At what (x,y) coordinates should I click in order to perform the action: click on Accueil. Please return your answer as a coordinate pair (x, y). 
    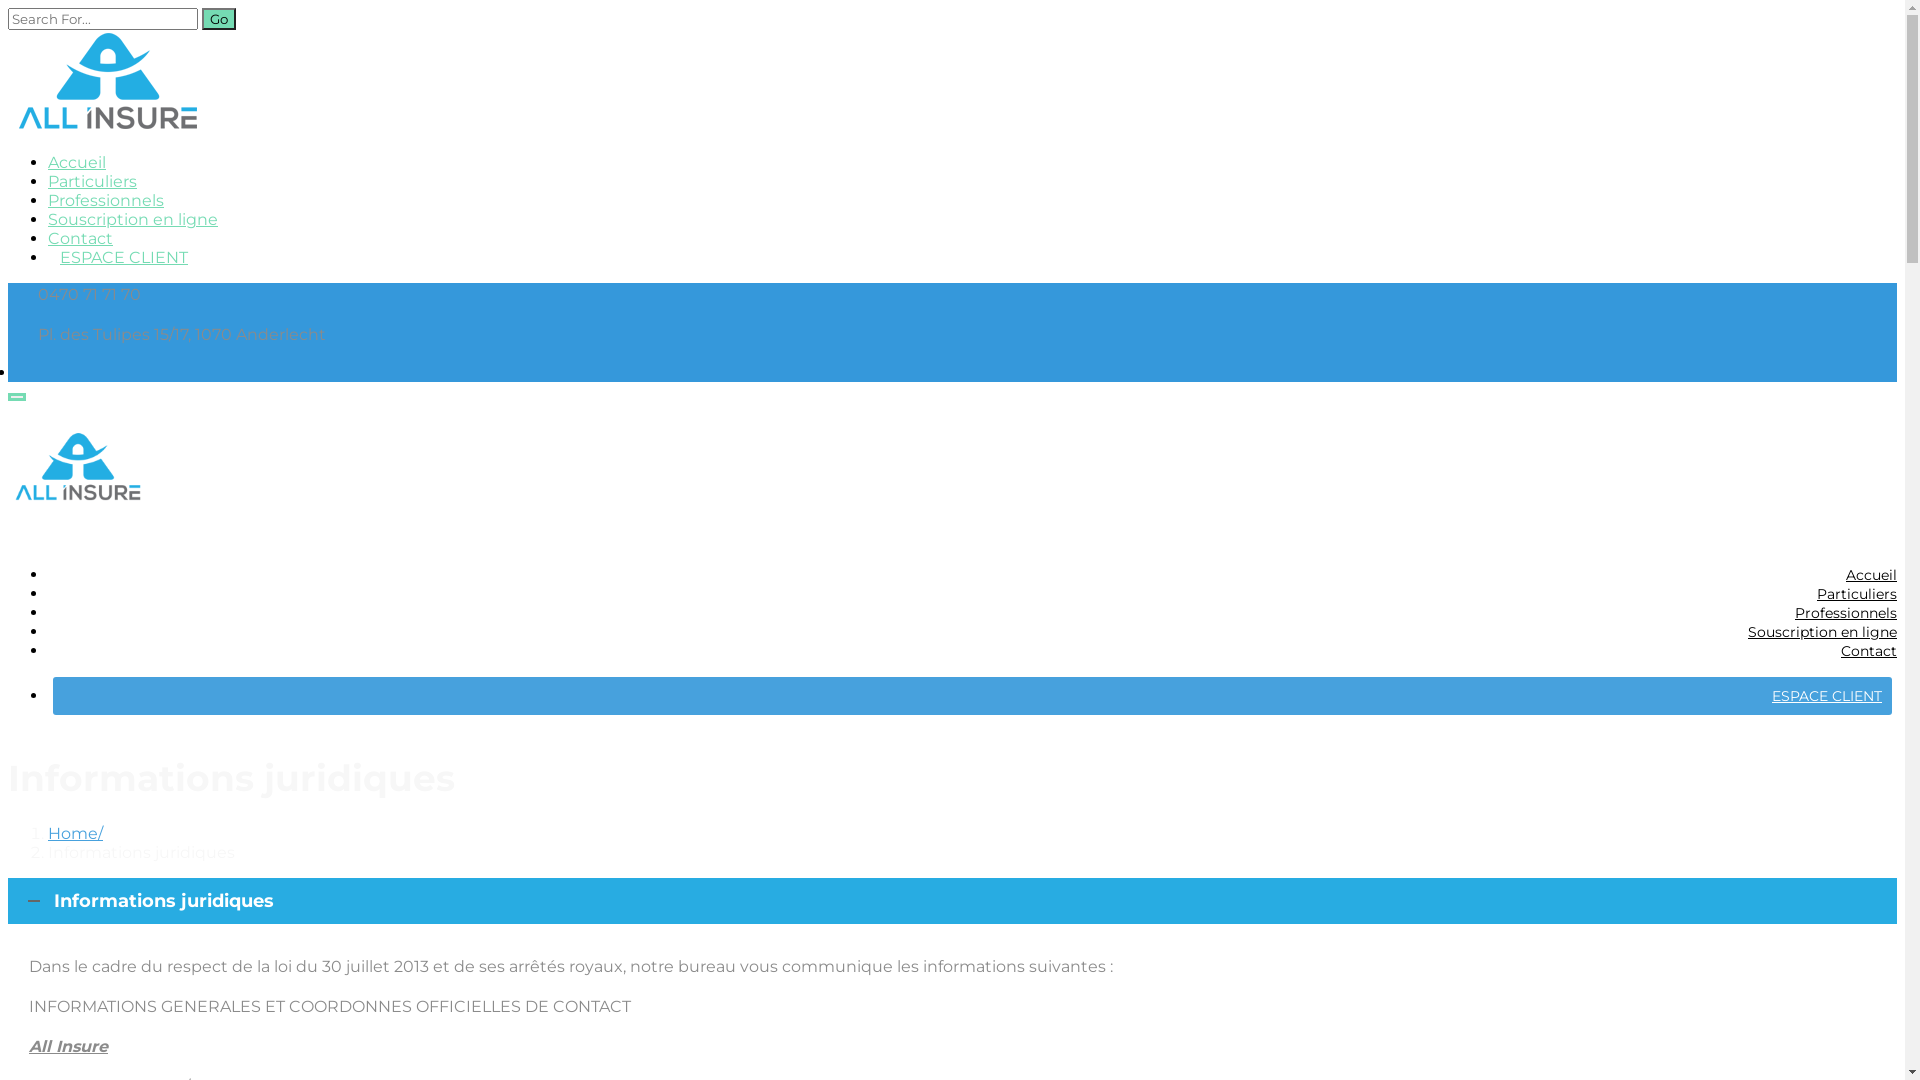
    Looking at the image, I should click on (972, 575).